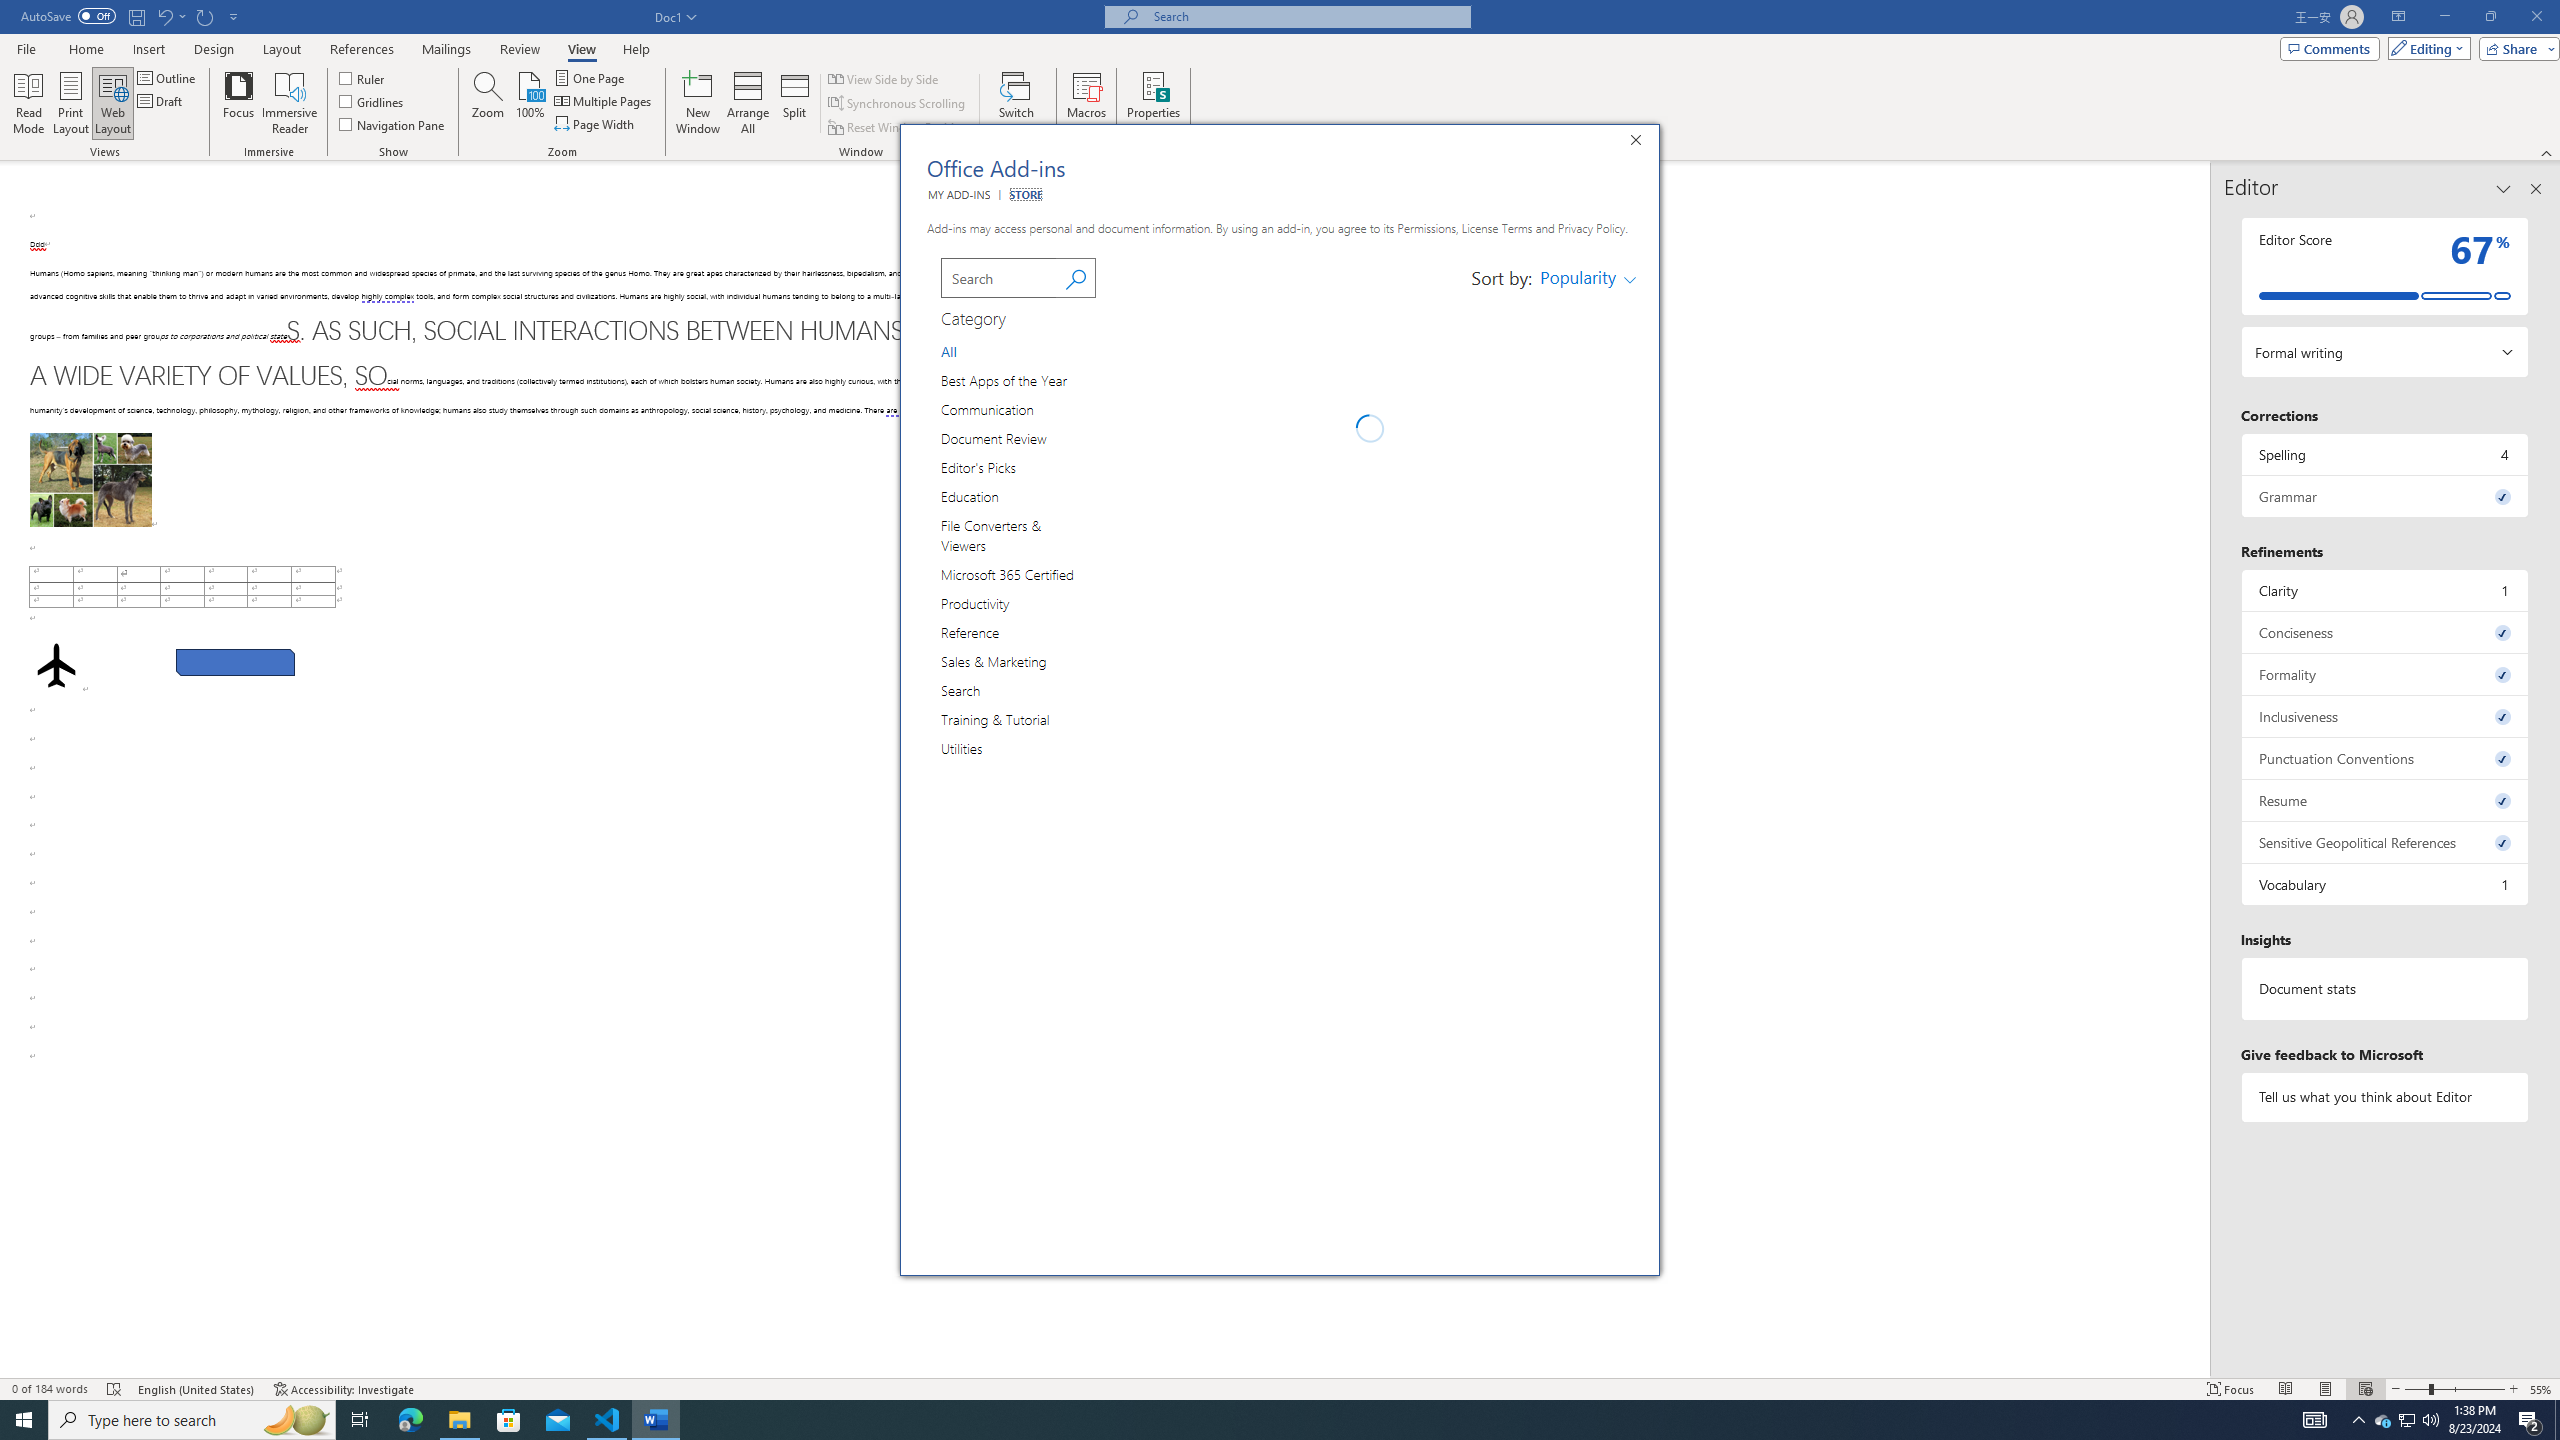 The height and width of the screenshot is (1440, 2560). I want to click on Clarity, 1 issue. Press space or enter to review items., so click(2386, 590).